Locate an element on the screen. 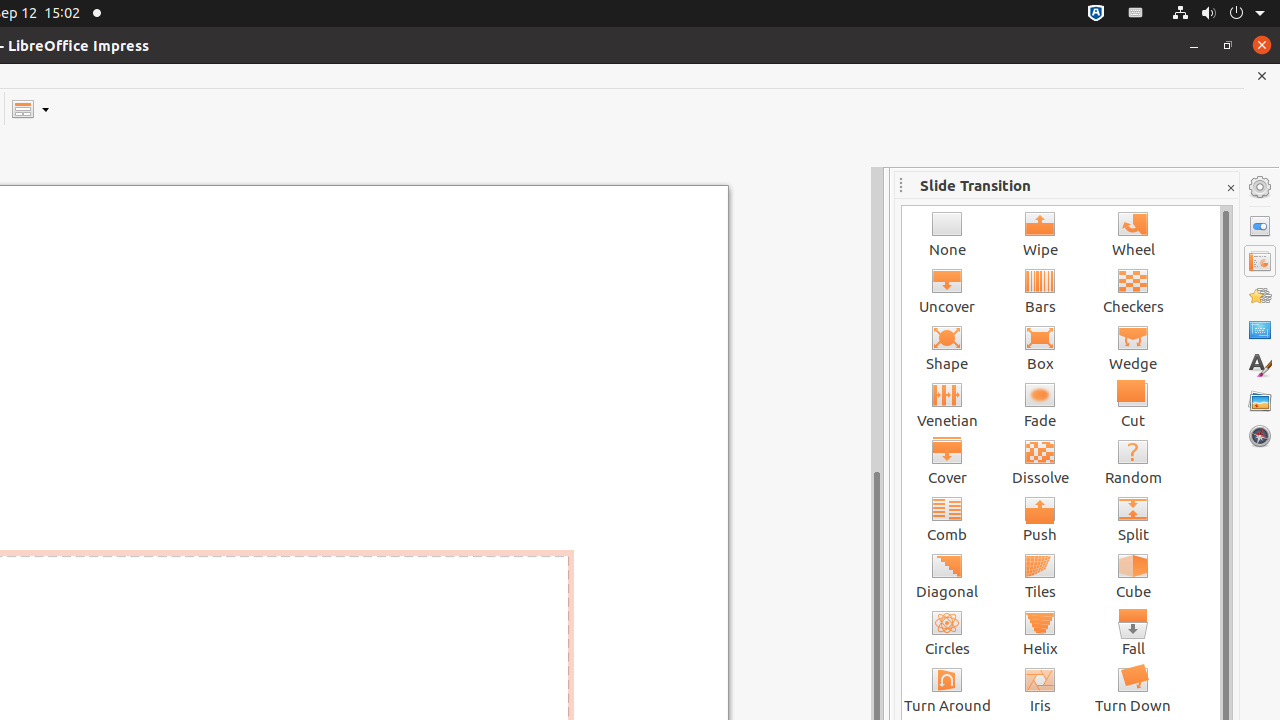  Fall is located at coordinates (1134, 632).